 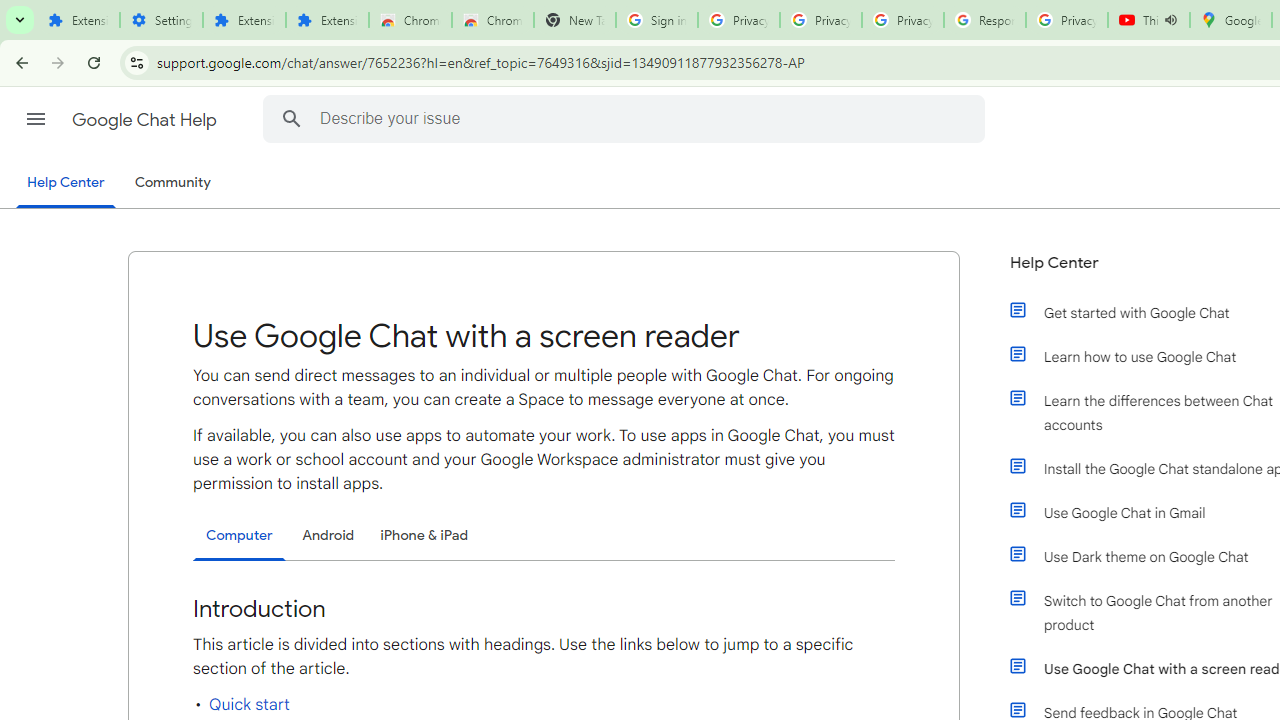 I want to click on Google Chat Help, so click(x=146, y=120).